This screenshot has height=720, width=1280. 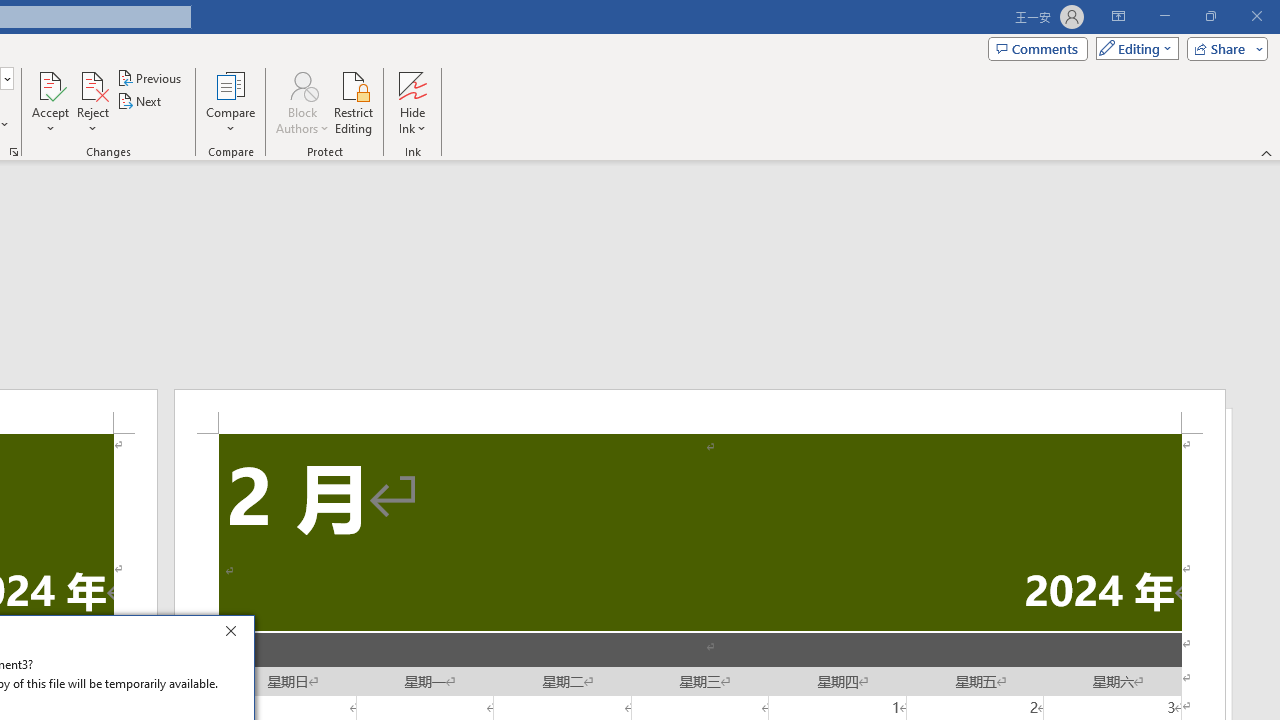 What do you see at coordinates (50, 102) in the screenshot?
I see `Accept` at bounding box center [50, 102].